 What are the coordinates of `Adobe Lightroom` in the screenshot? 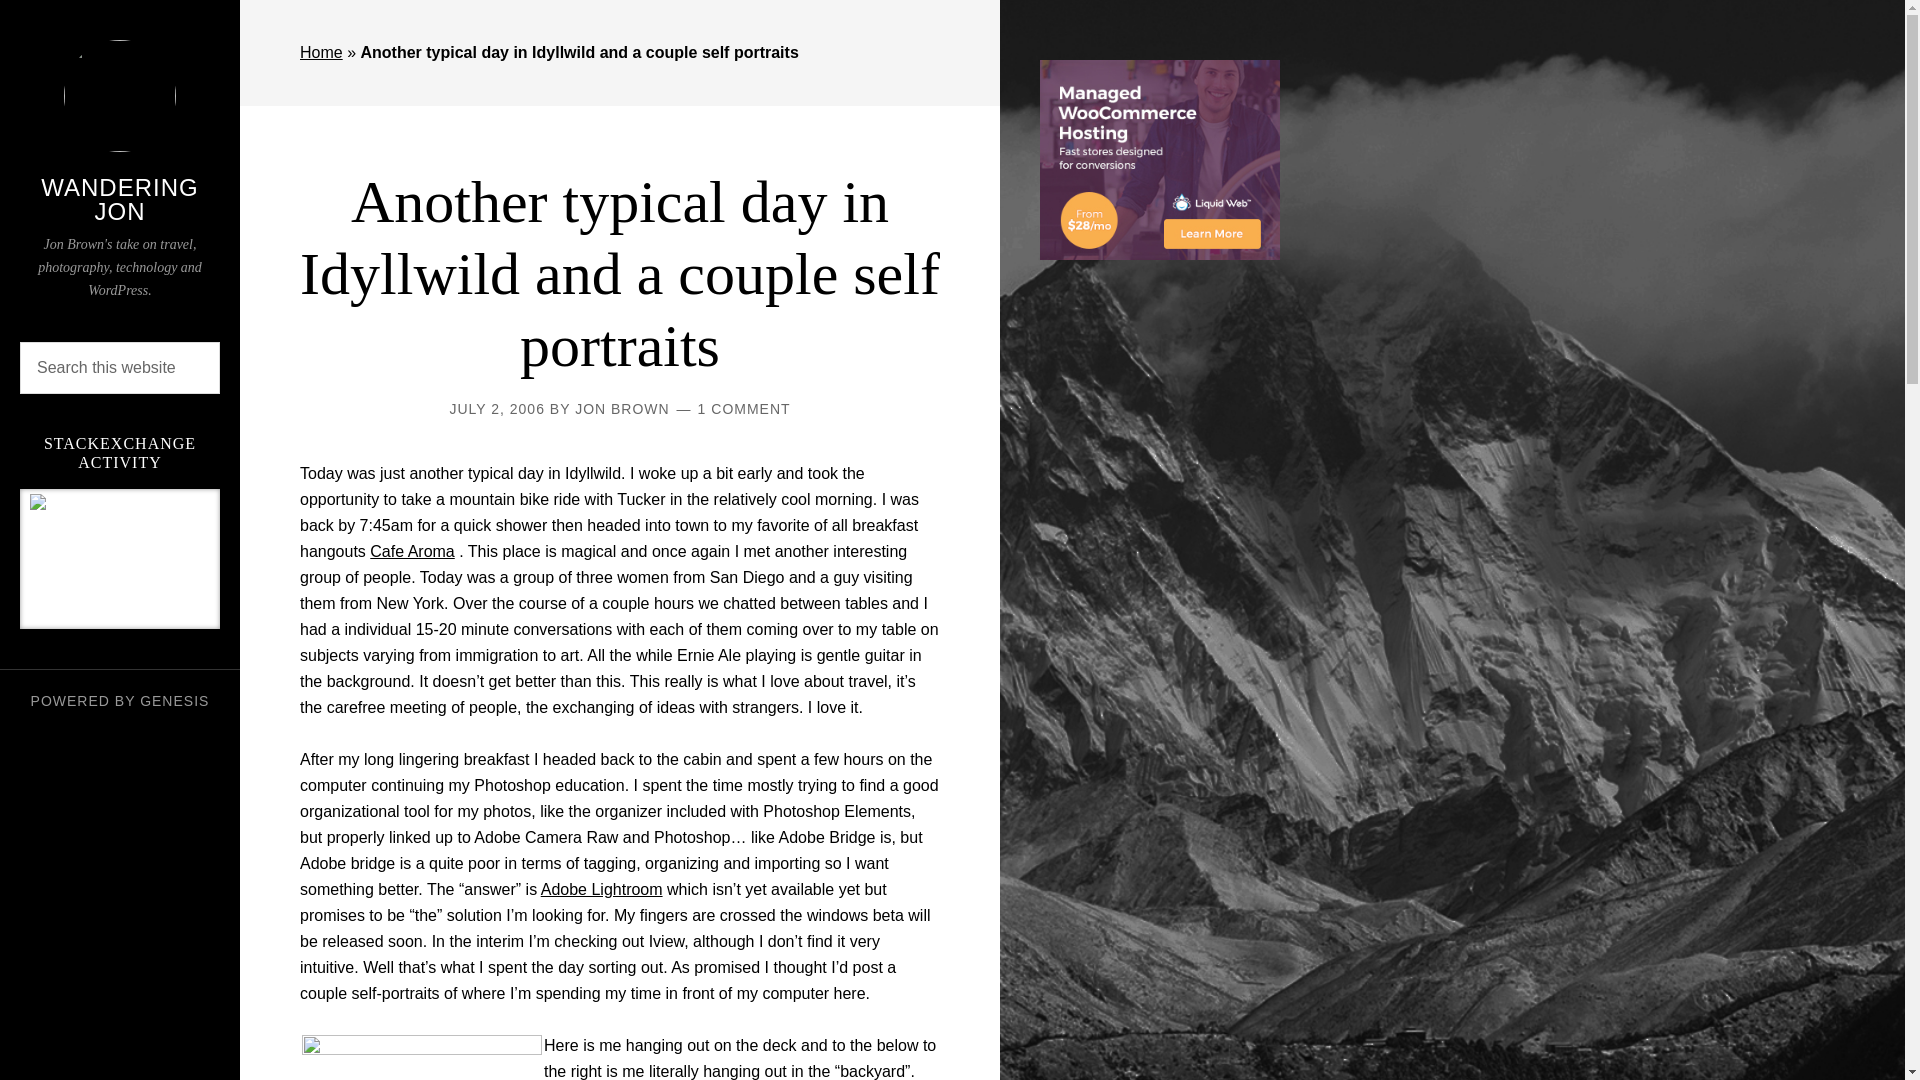 It's located at (602, 889).